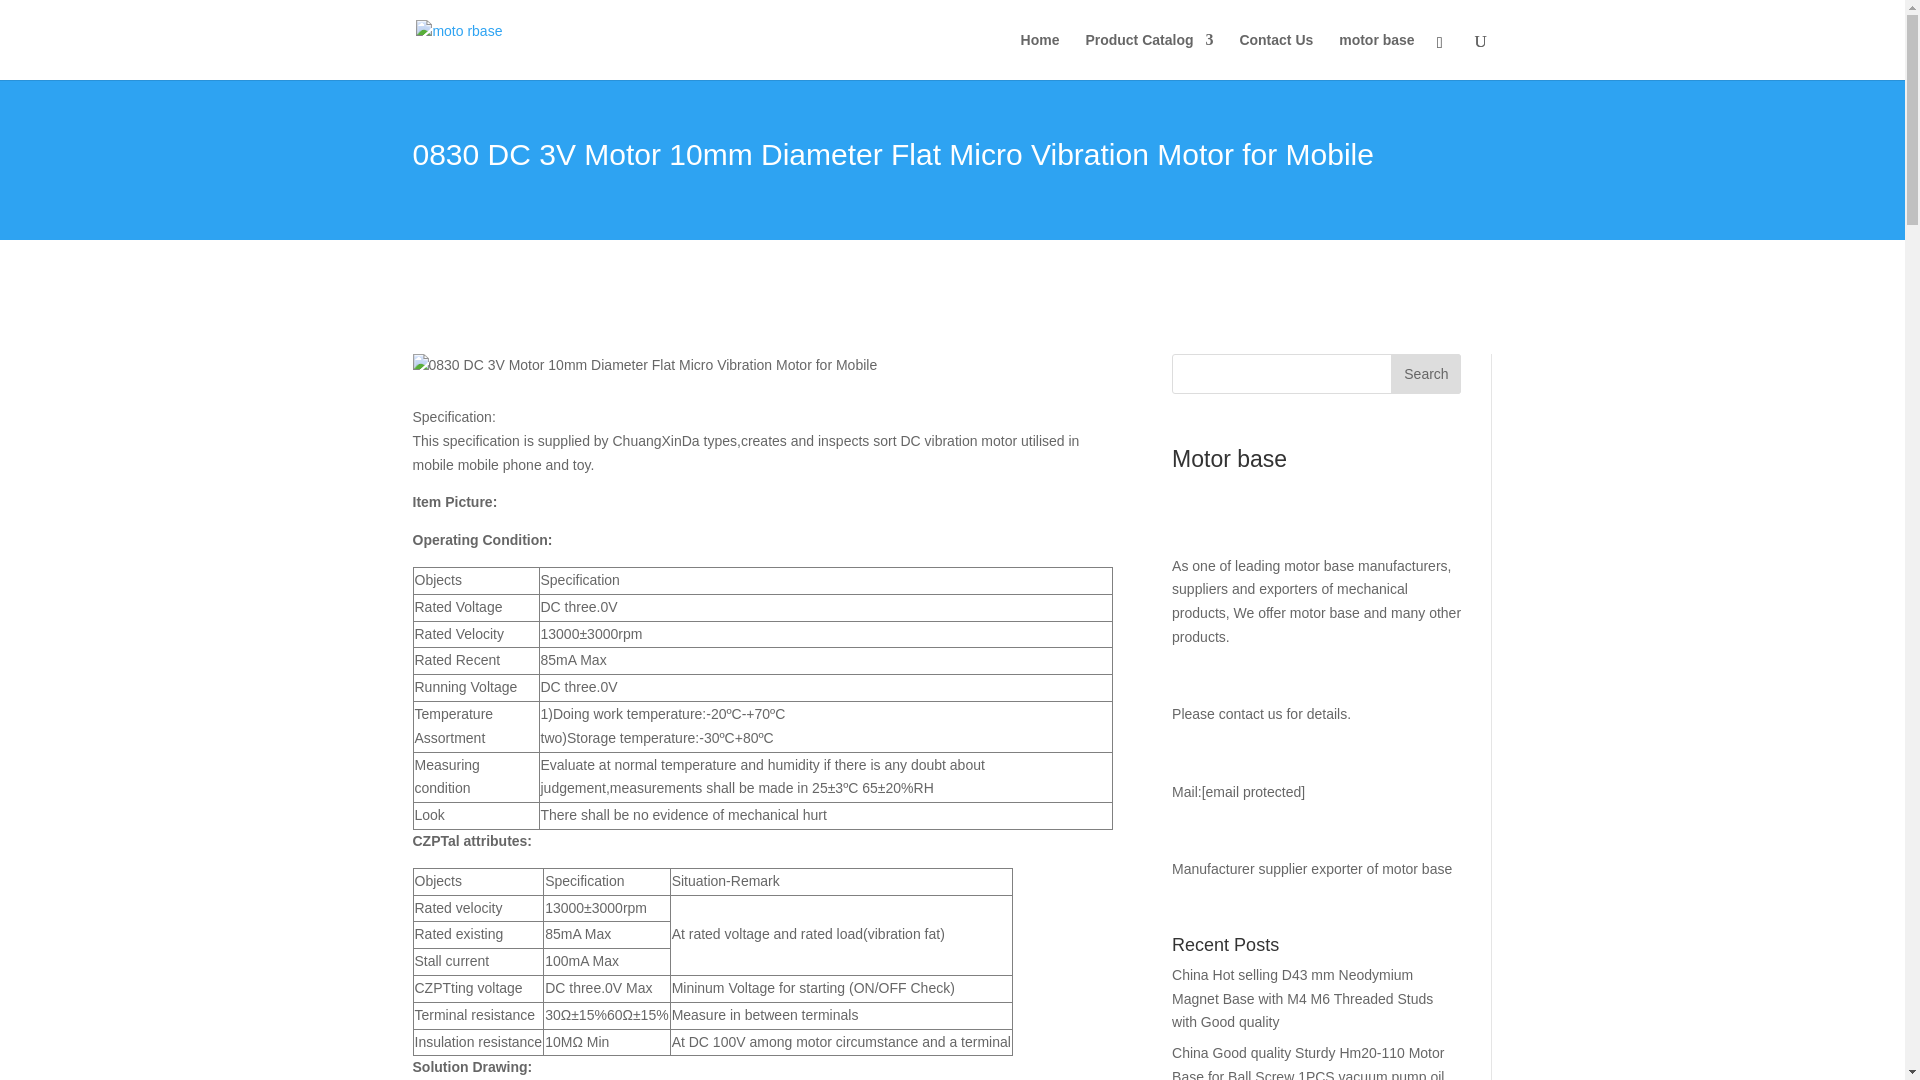  Describe the element at coordinates (1276, 56) in the screenshot. I see `Contact Us` at that location.